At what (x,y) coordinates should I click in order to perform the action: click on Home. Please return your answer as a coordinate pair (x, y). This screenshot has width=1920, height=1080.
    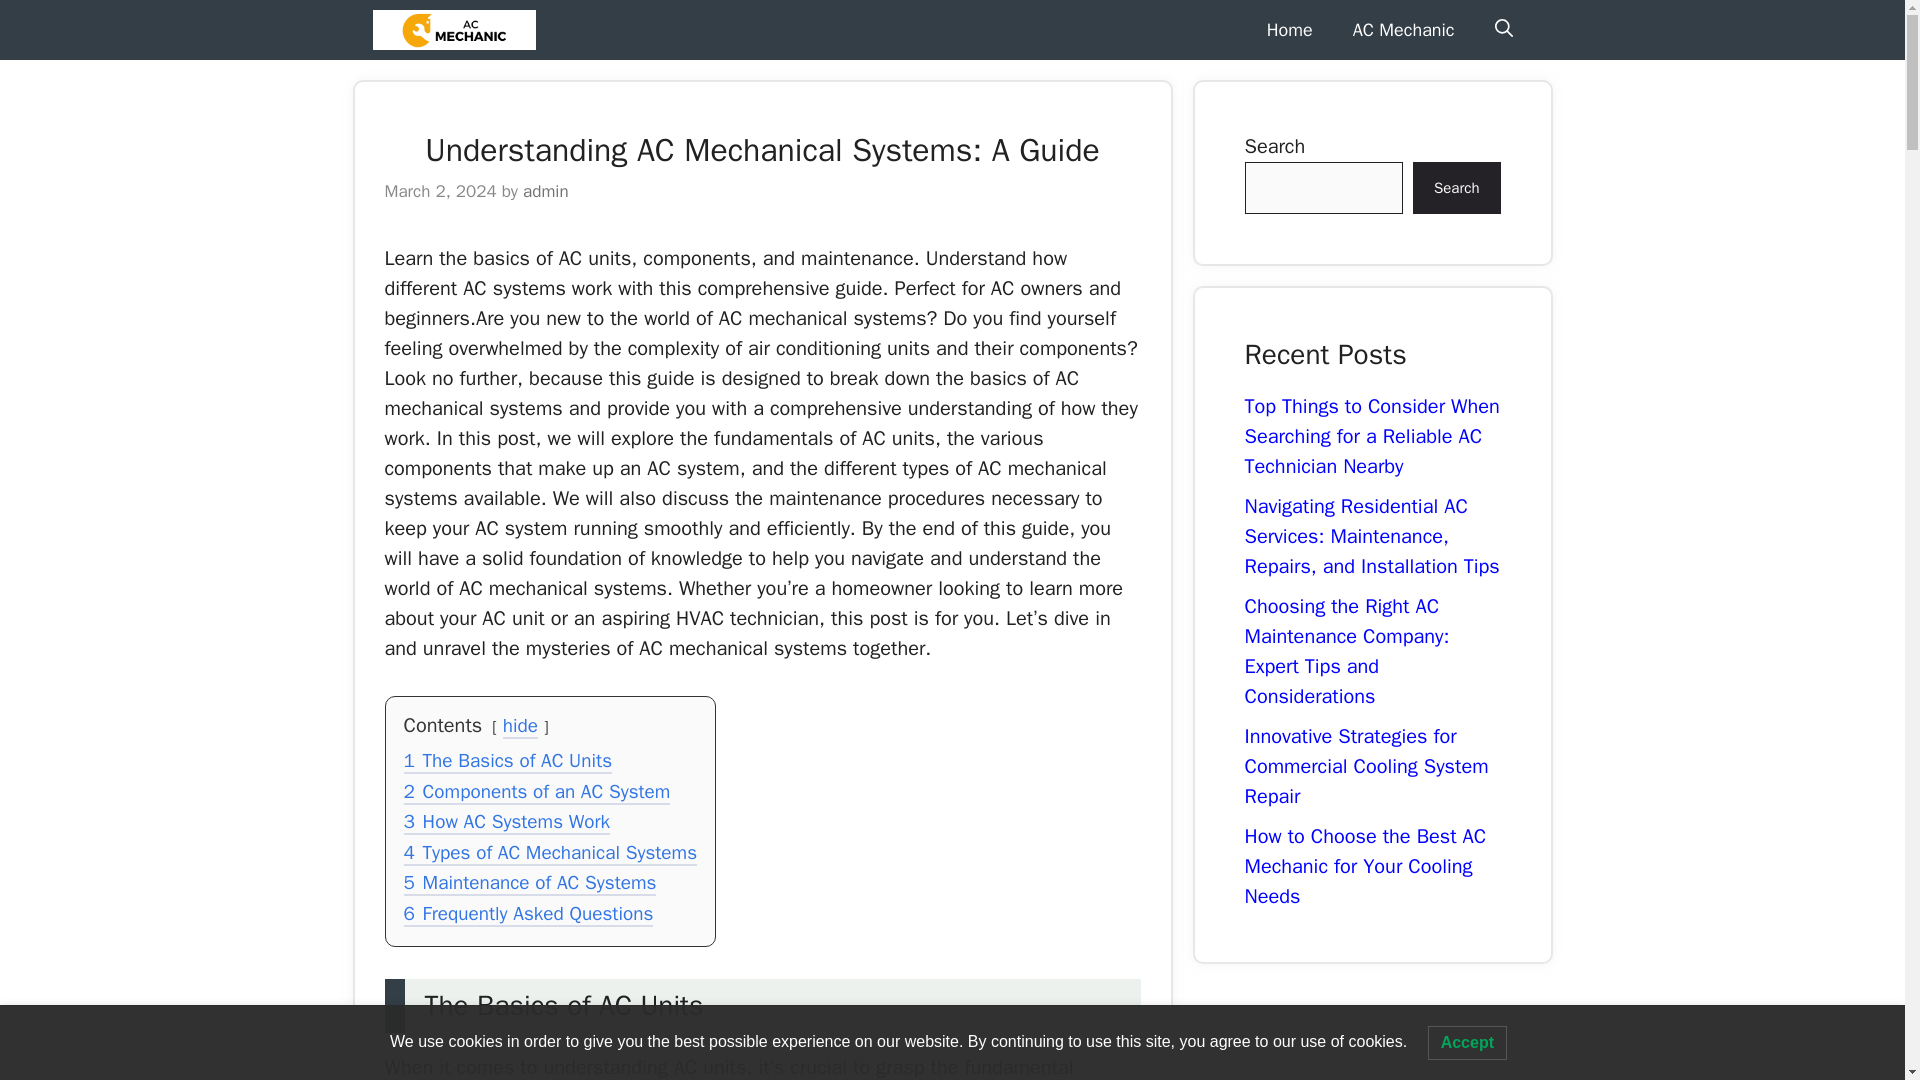
    Looking at the image, I should click on (1289, 30).